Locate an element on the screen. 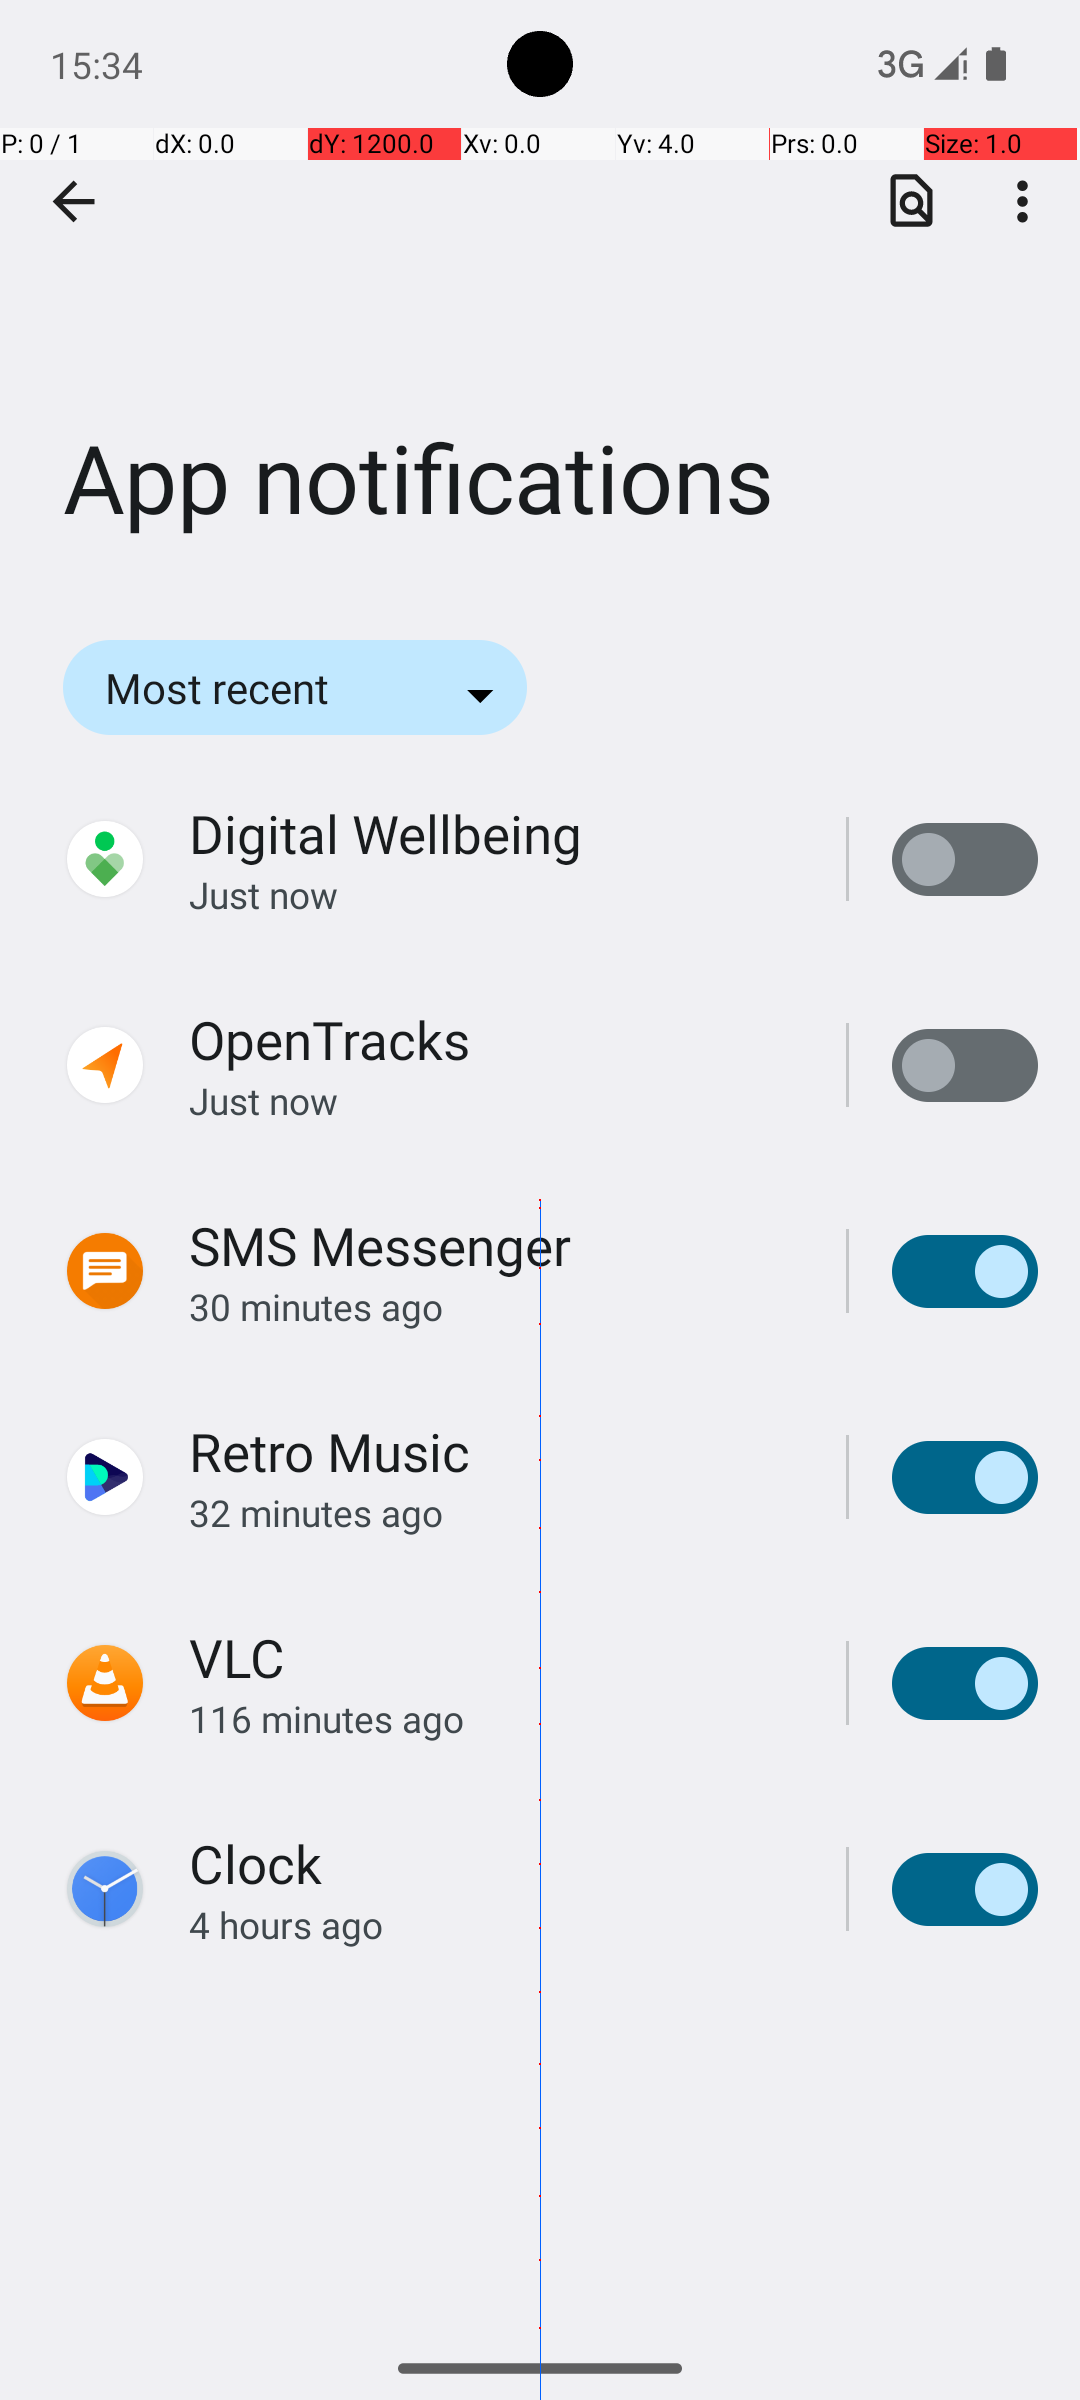 This screenshot has height=2400, width=1080. Just now is located at coordinates (496, 894).